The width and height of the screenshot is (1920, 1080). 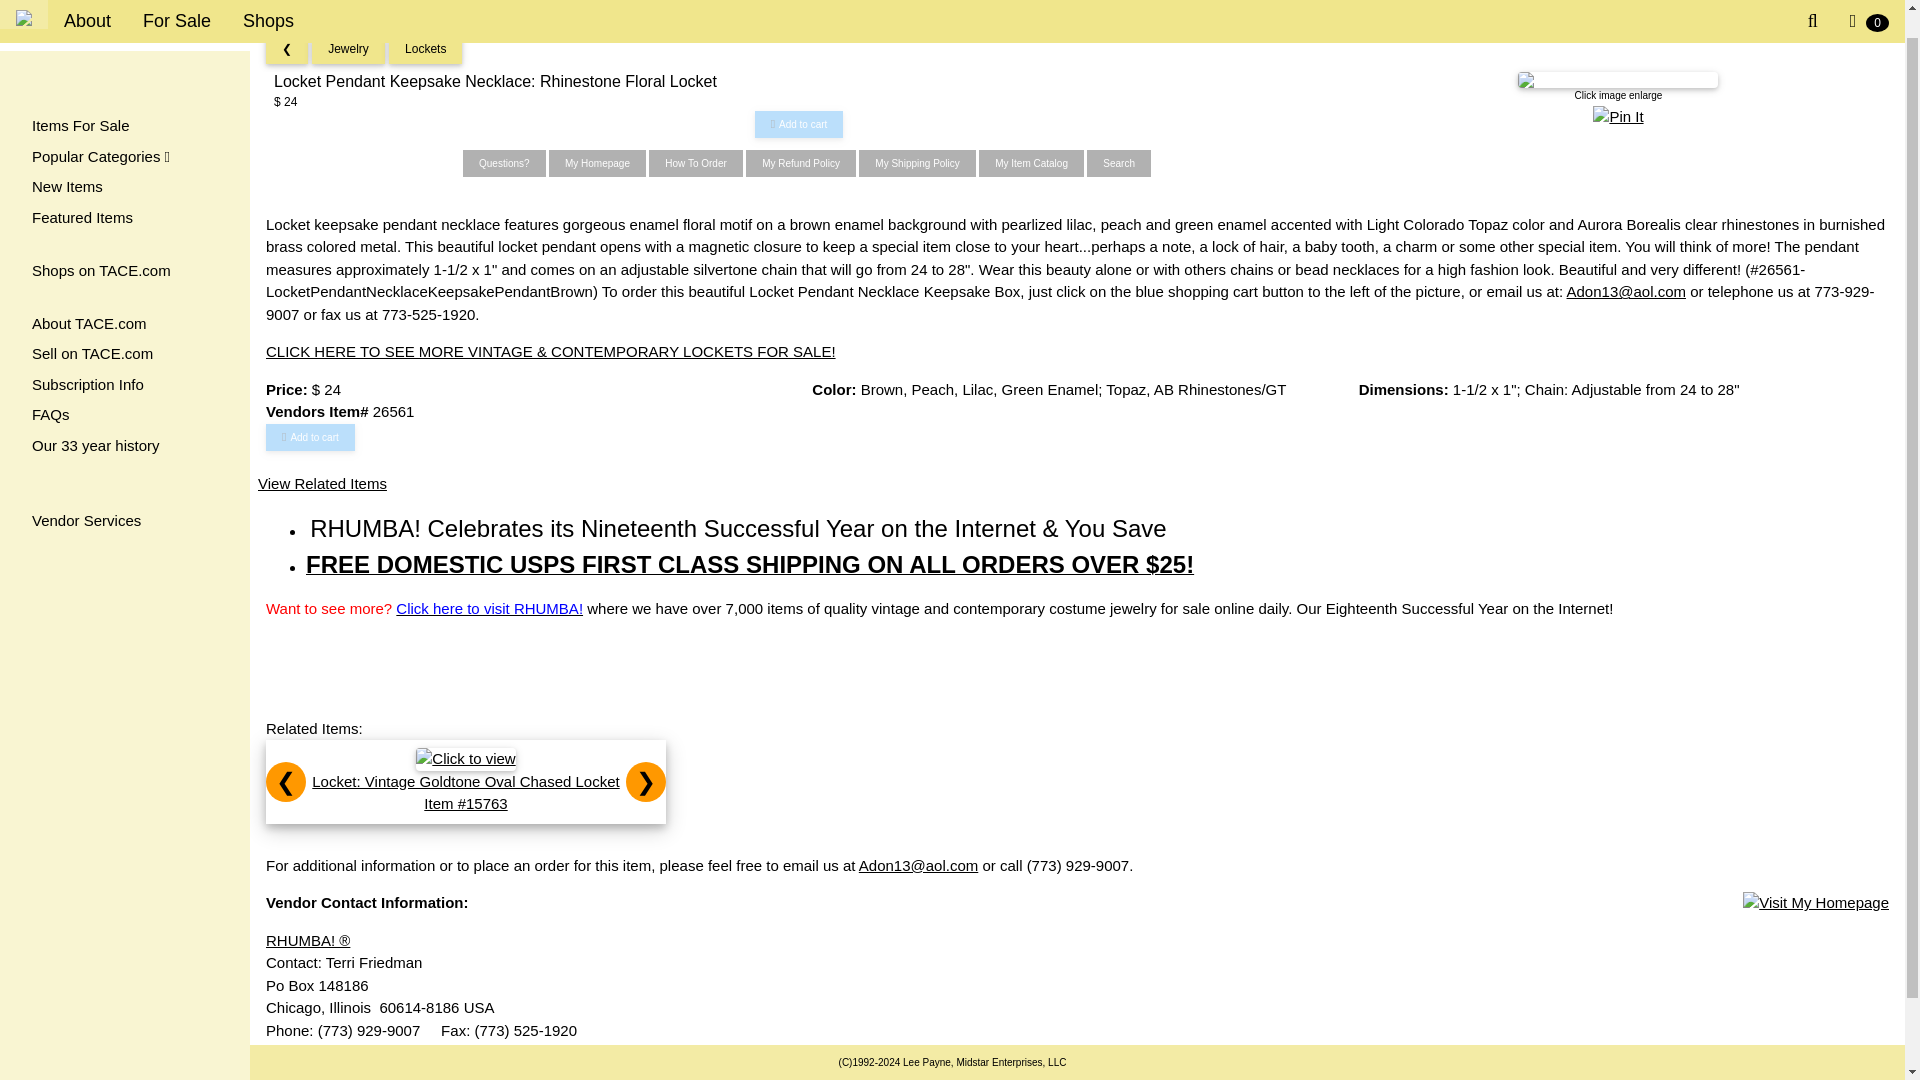 I want to click on Popular Categories , so click(x=124, y=130).